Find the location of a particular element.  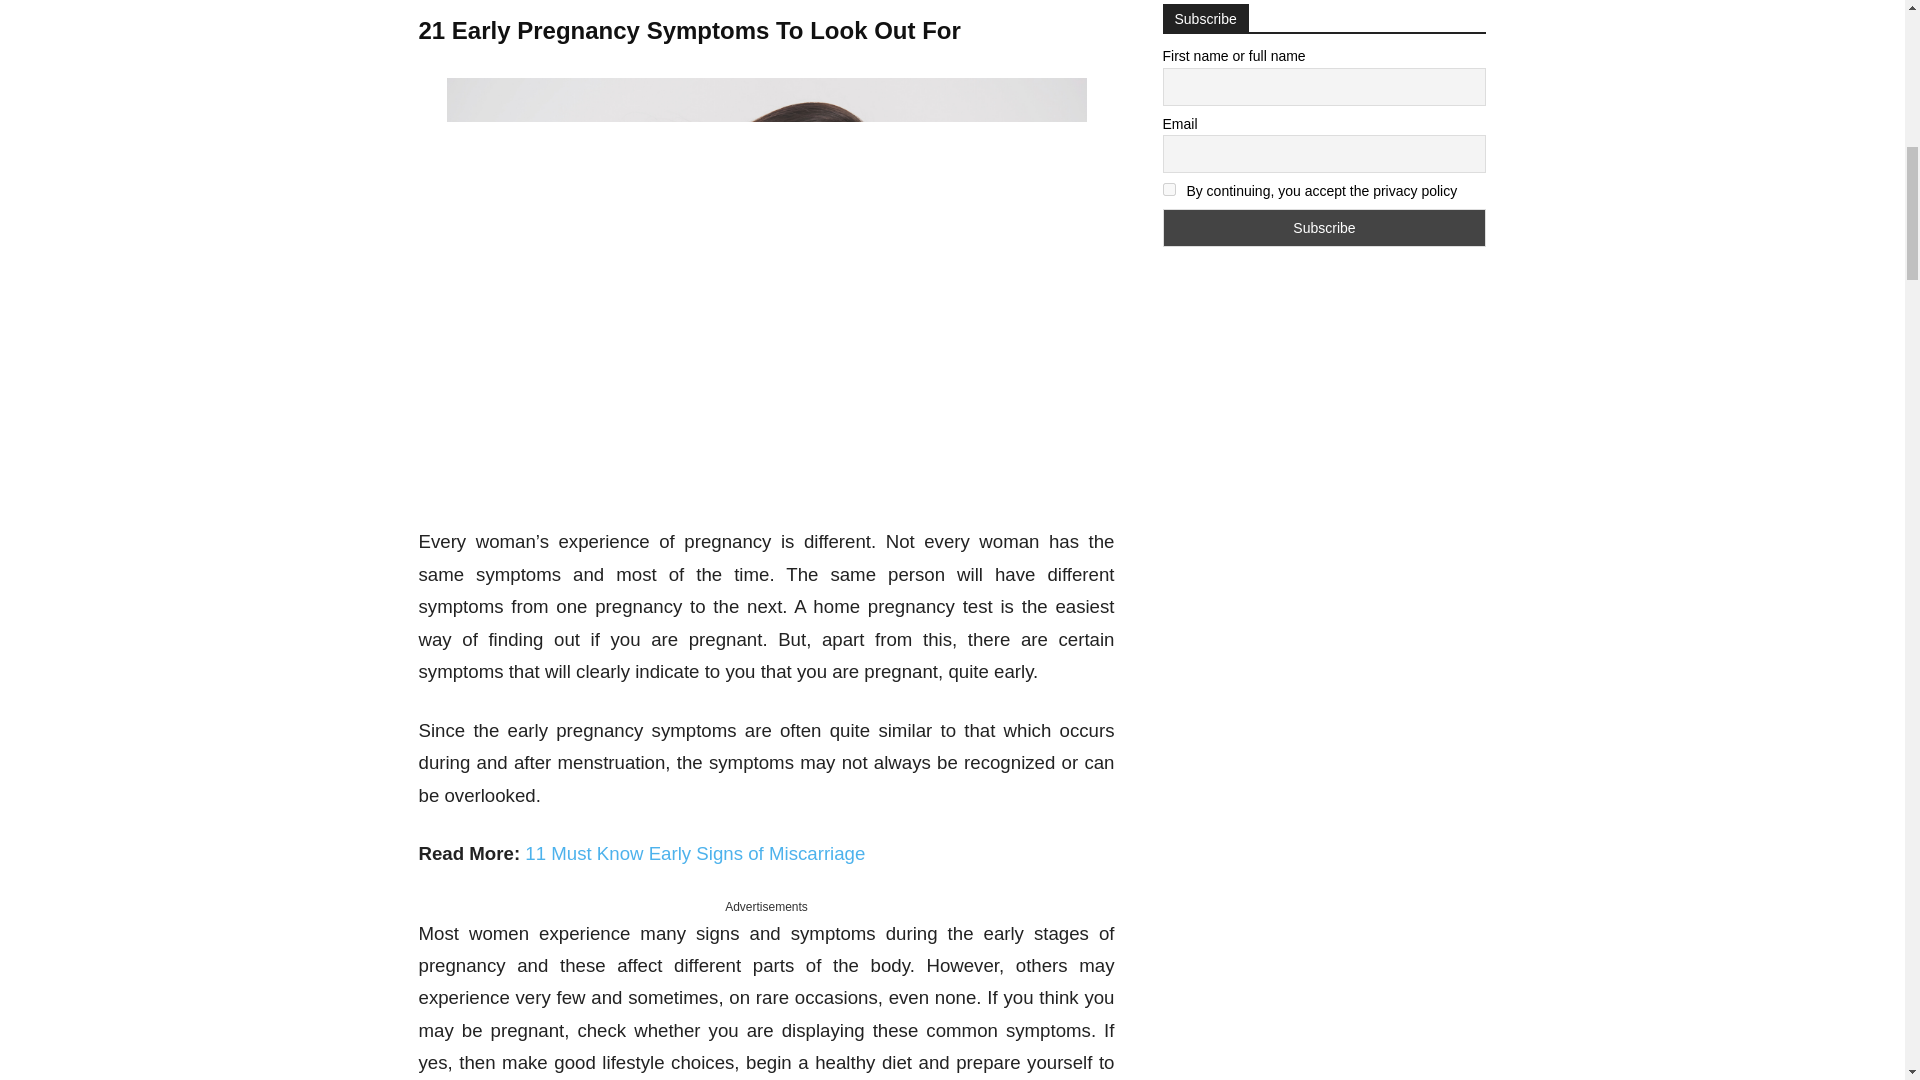

Subscribe is located at coordinates (1324, 228).